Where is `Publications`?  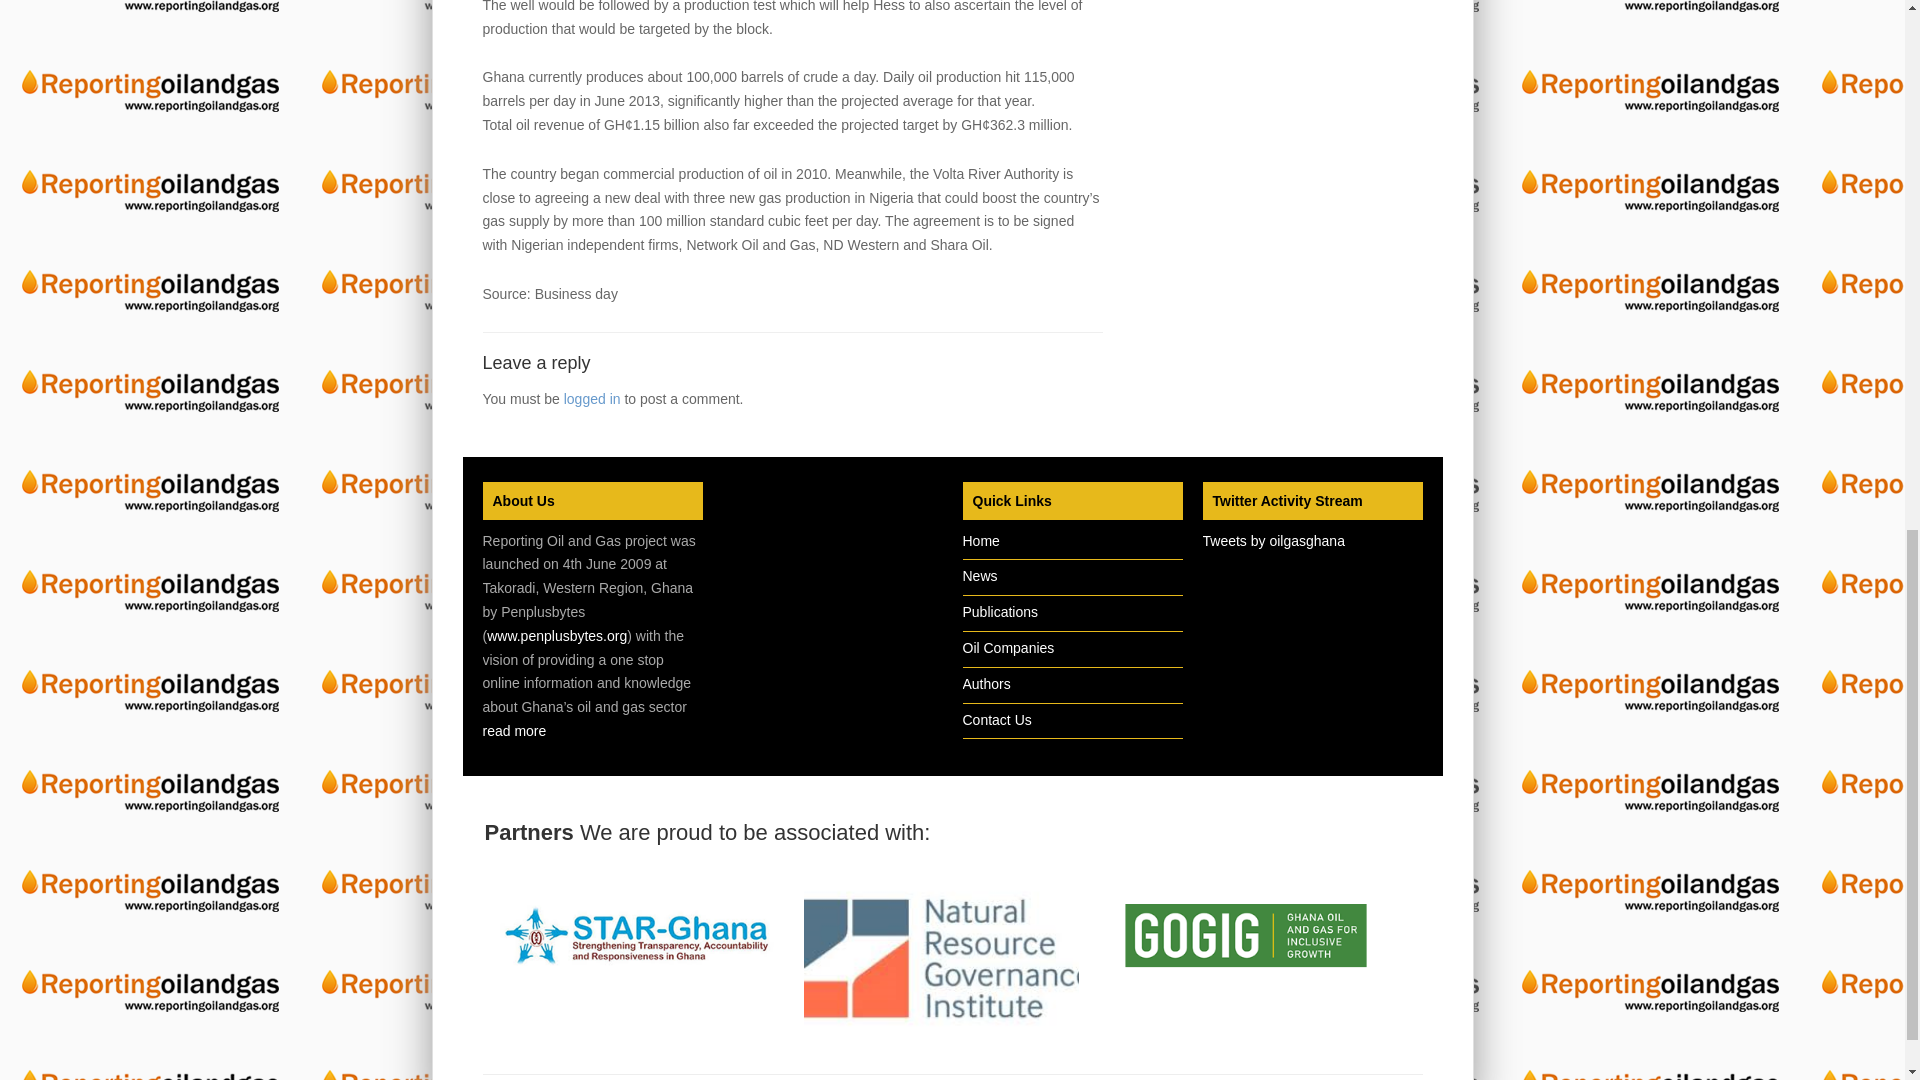 Publications is located at coordinates (1000, 611).